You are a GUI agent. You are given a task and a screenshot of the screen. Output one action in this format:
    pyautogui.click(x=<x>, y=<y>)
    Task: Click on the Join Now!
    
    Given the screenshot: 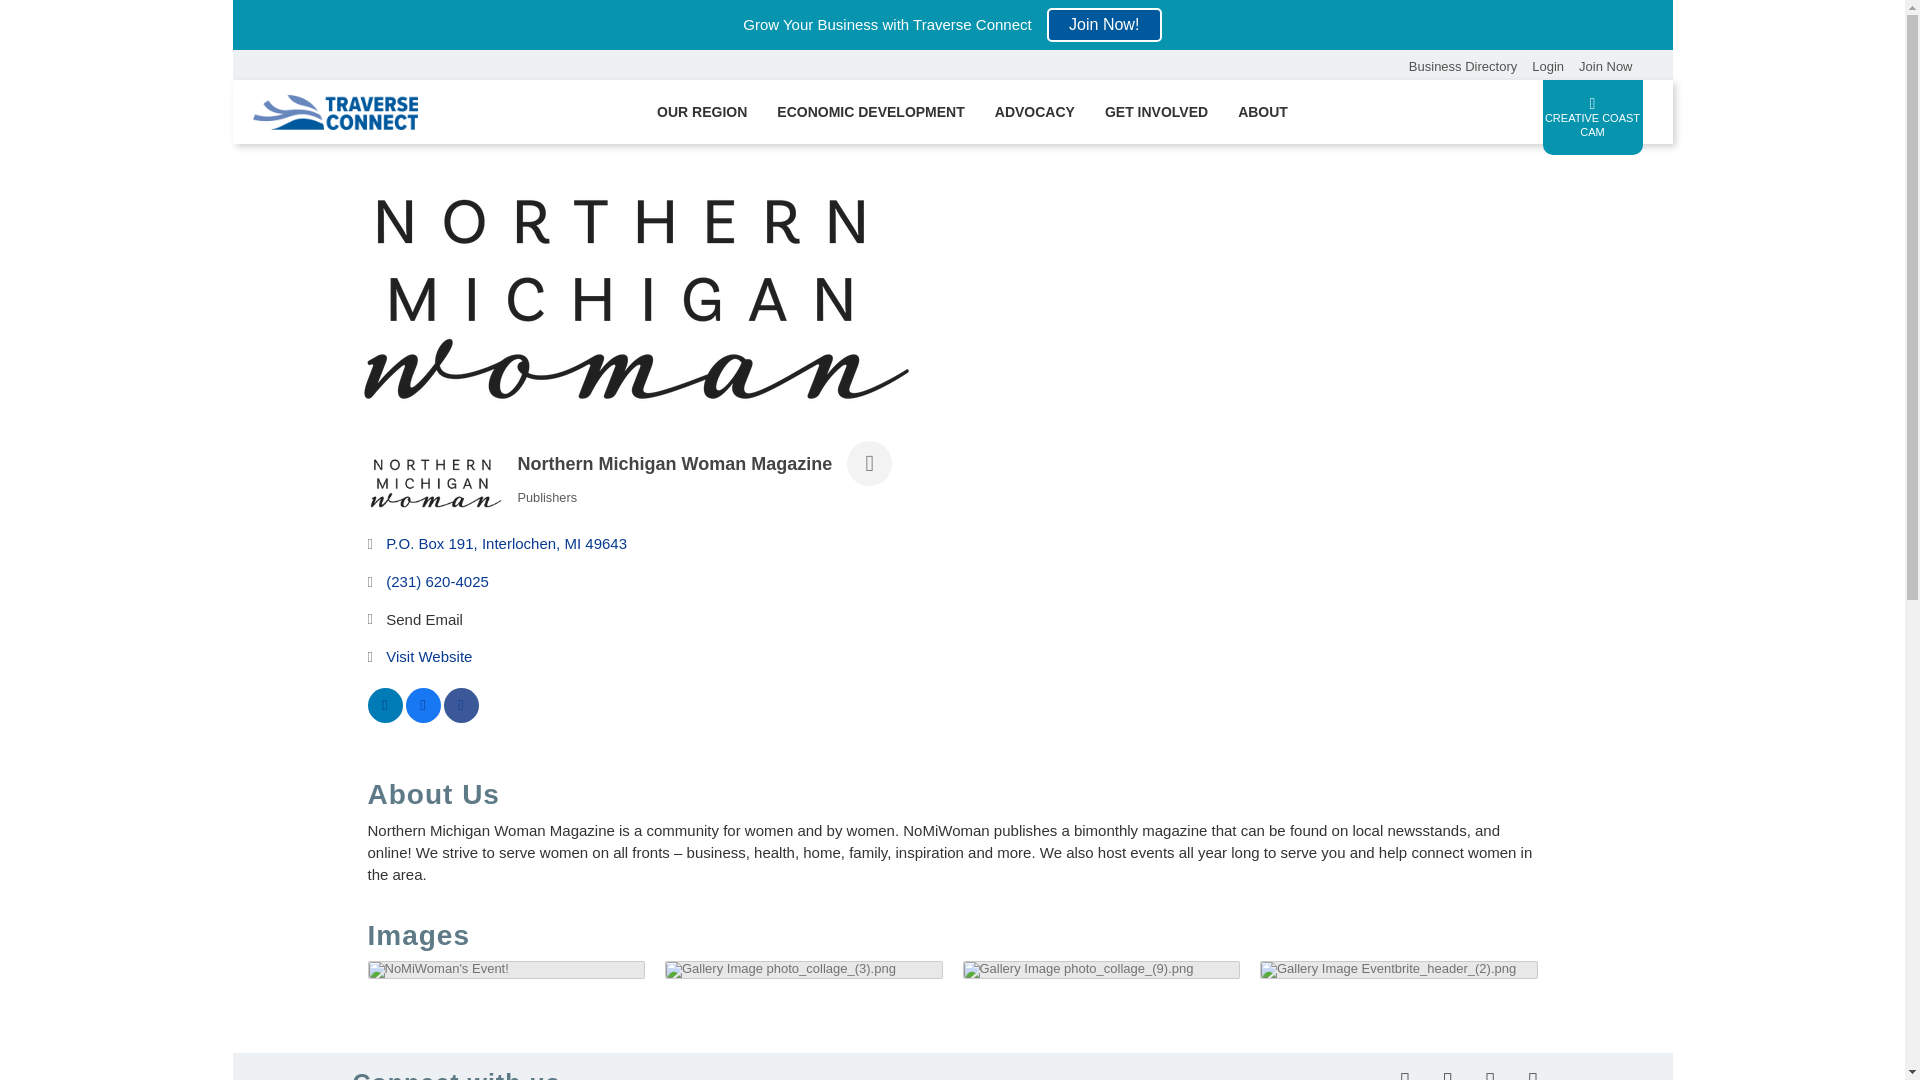 What is the action you would take?
    pyautogui.click(x=1104, y=24)
    